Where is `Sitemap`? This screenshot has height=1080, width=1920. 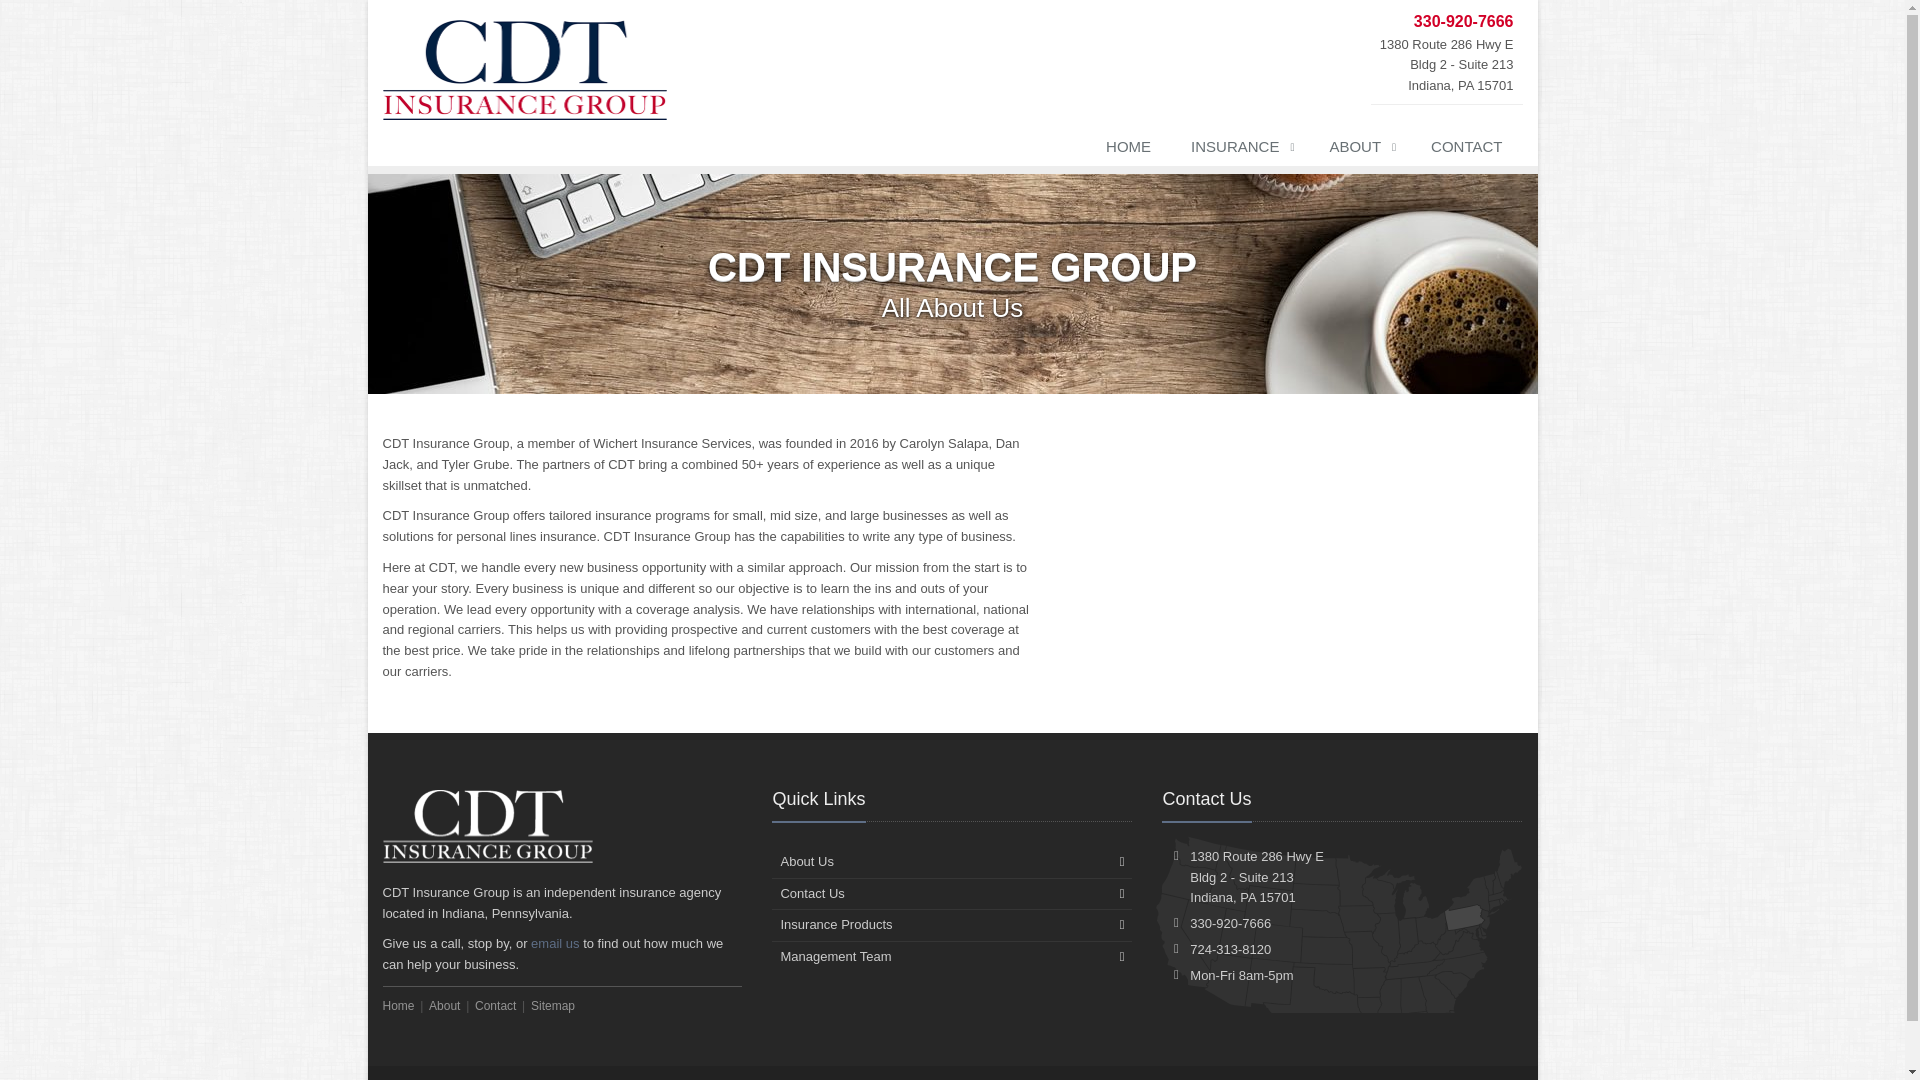
Sitemap is located at coordinates (552, 1006).